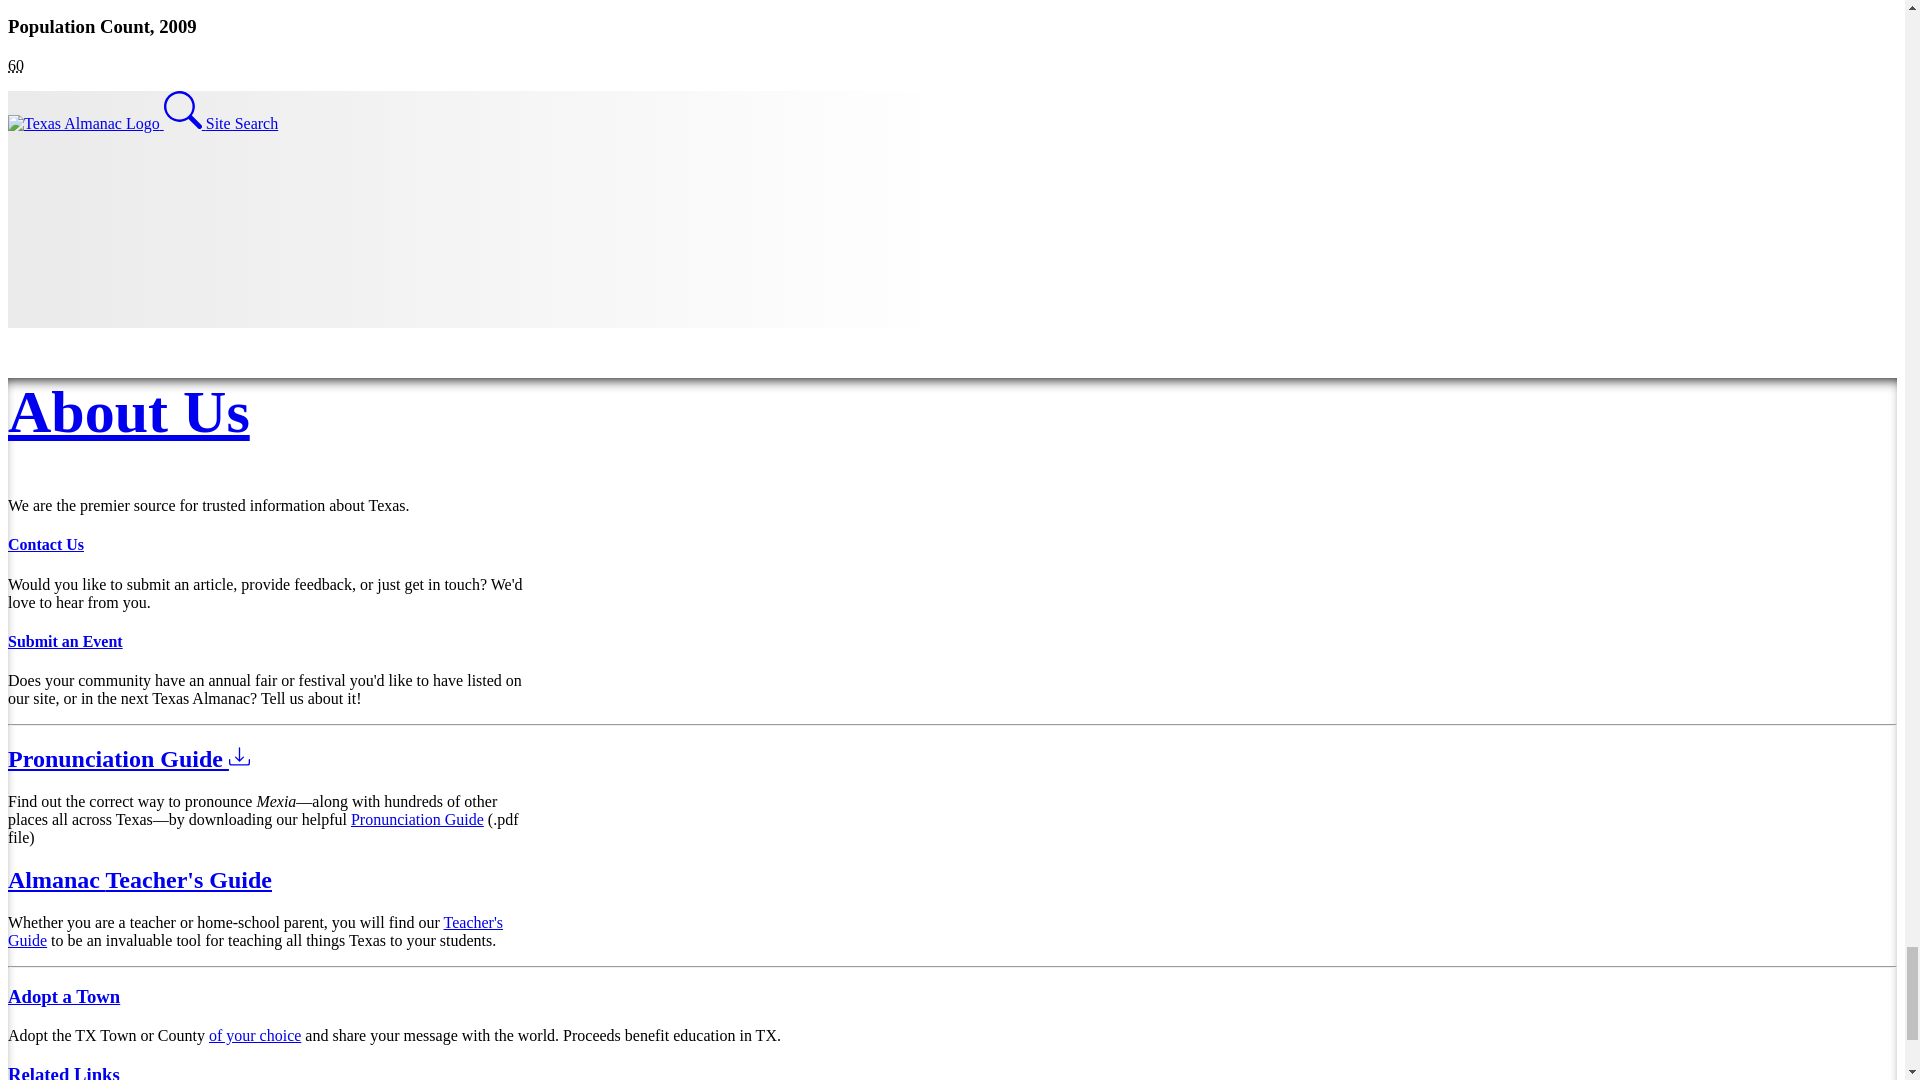 This screenshot has height=1080, width=1920. Describe the element at coordinates (15, 66) in the screenshot. I see `2009, Local Officials` at that location.